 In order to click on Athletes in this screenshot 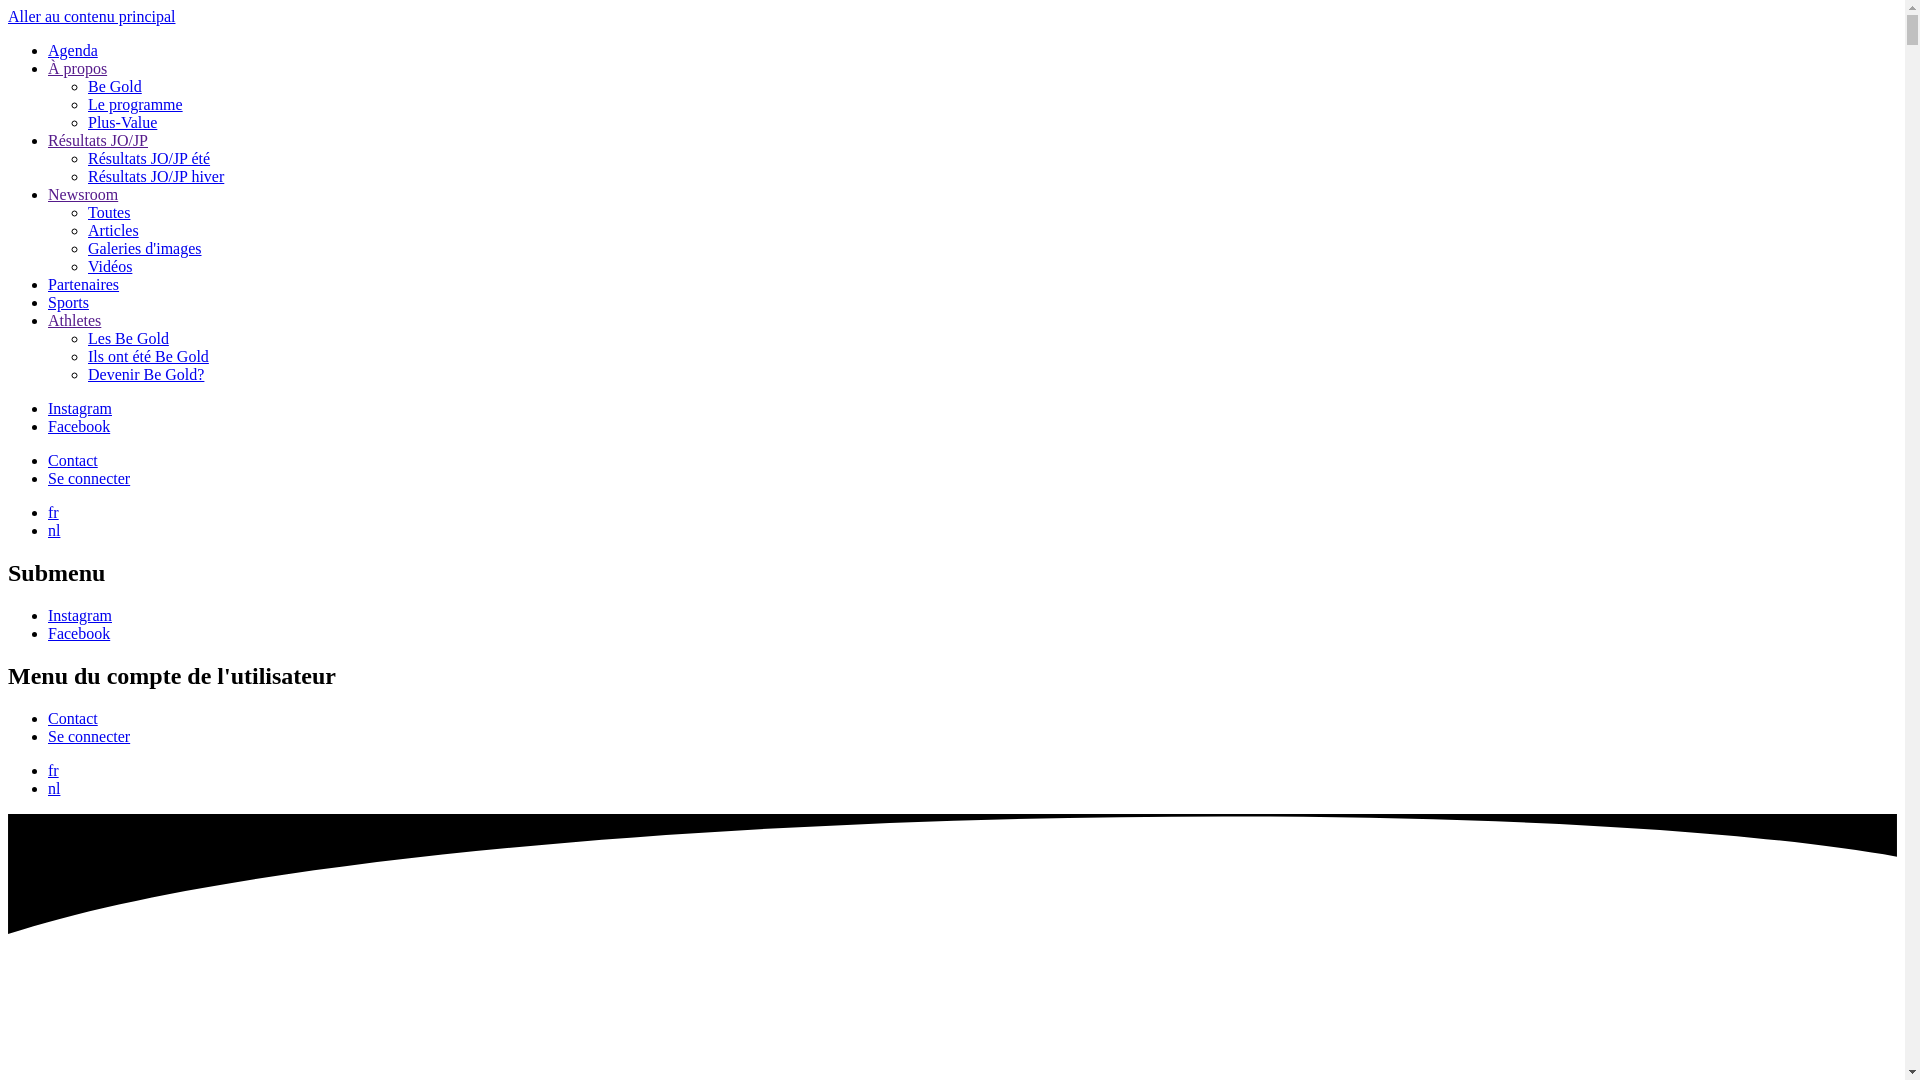, I will do `click(74, 320)`.